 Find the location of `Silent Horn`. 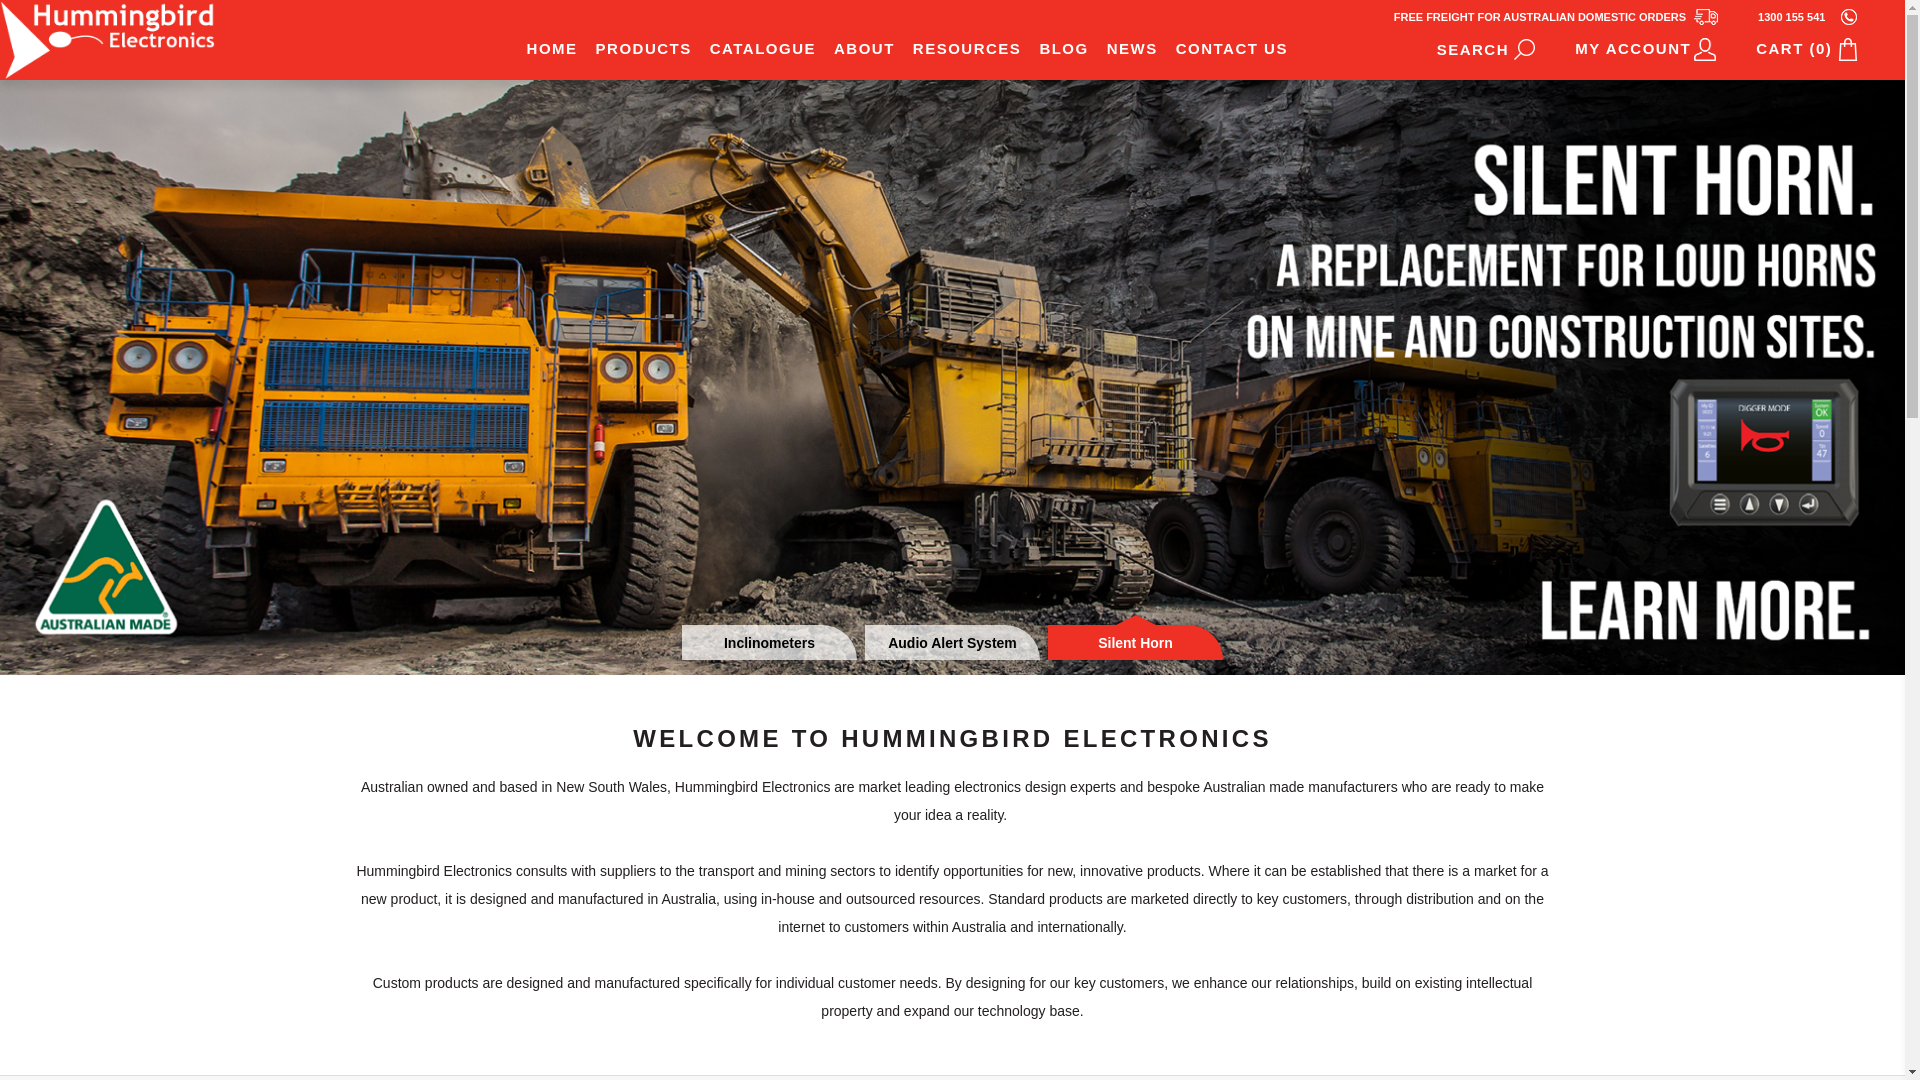

Silent Horn is located at coordinates (1136, 642).